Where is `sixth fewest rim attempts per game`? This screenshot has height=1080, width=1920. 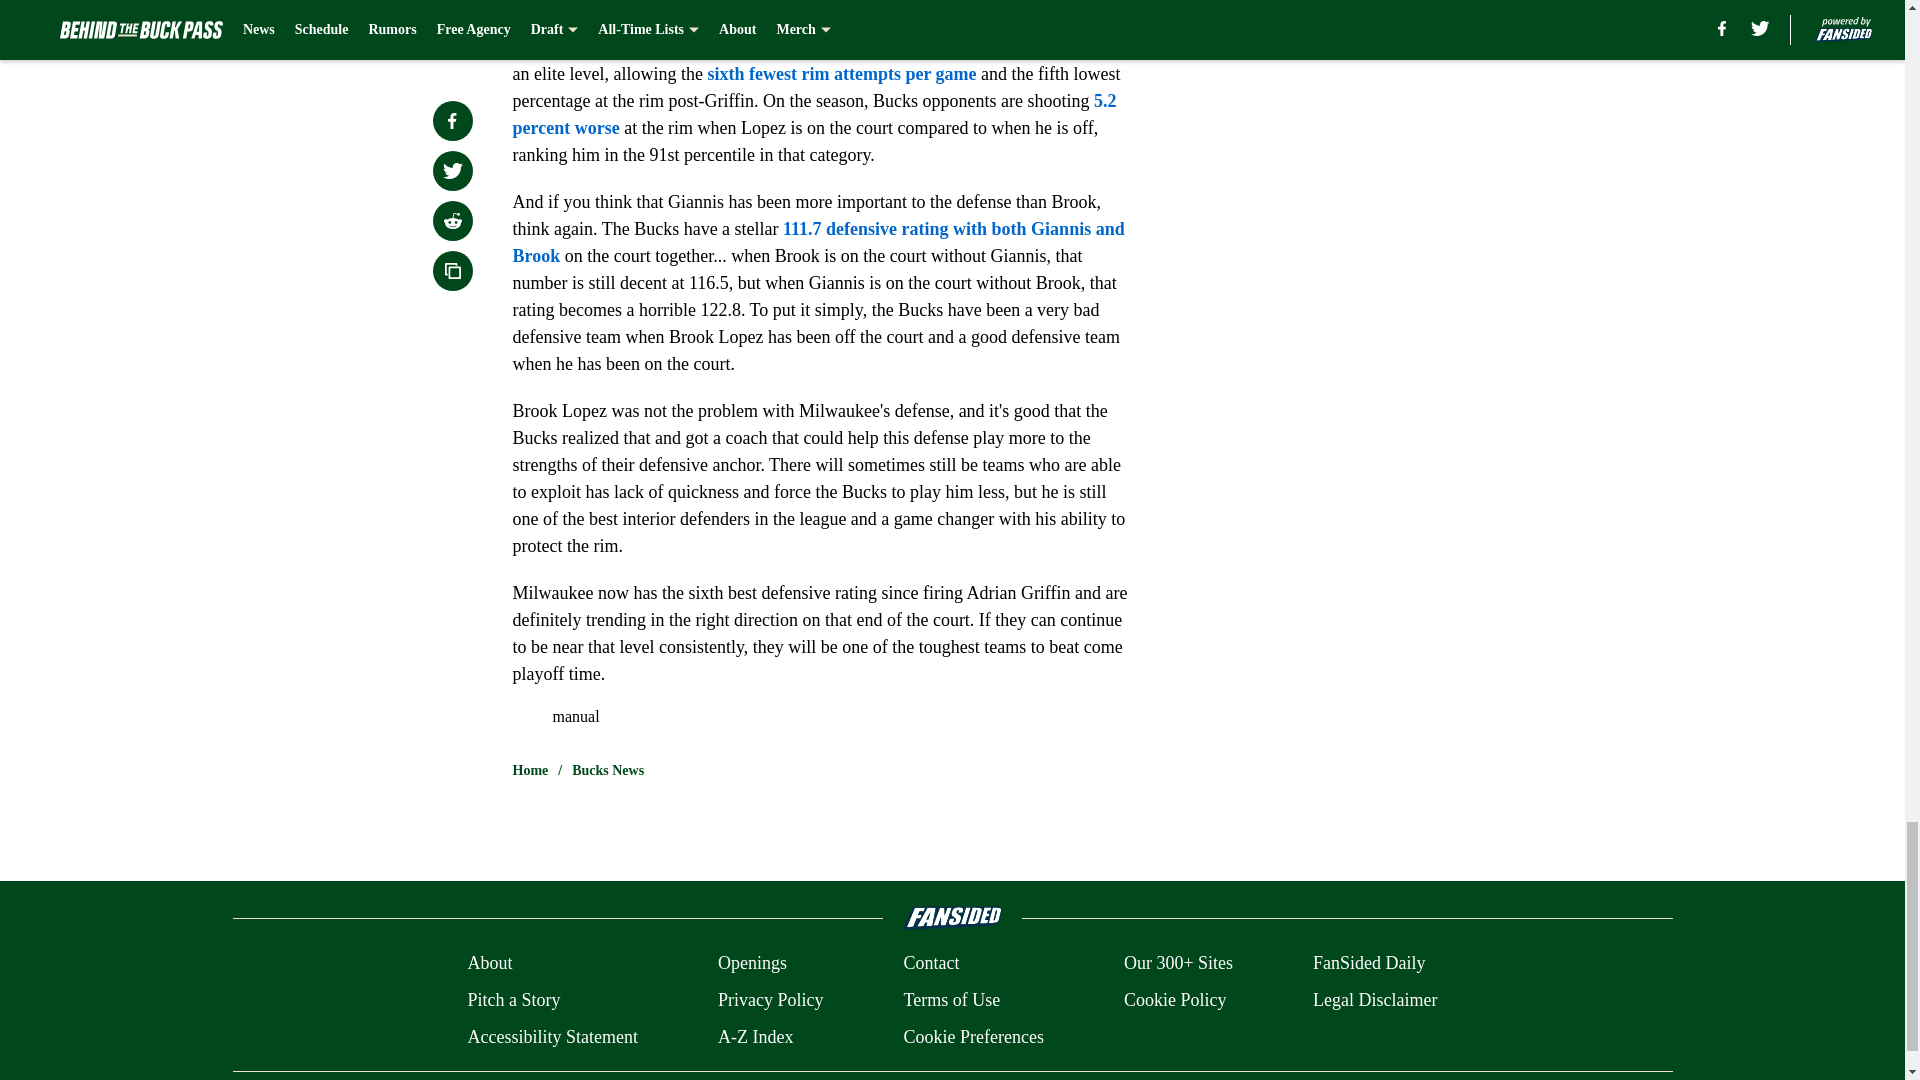 sixth fewest rim attempts per game is located at coordinates (840, 74).